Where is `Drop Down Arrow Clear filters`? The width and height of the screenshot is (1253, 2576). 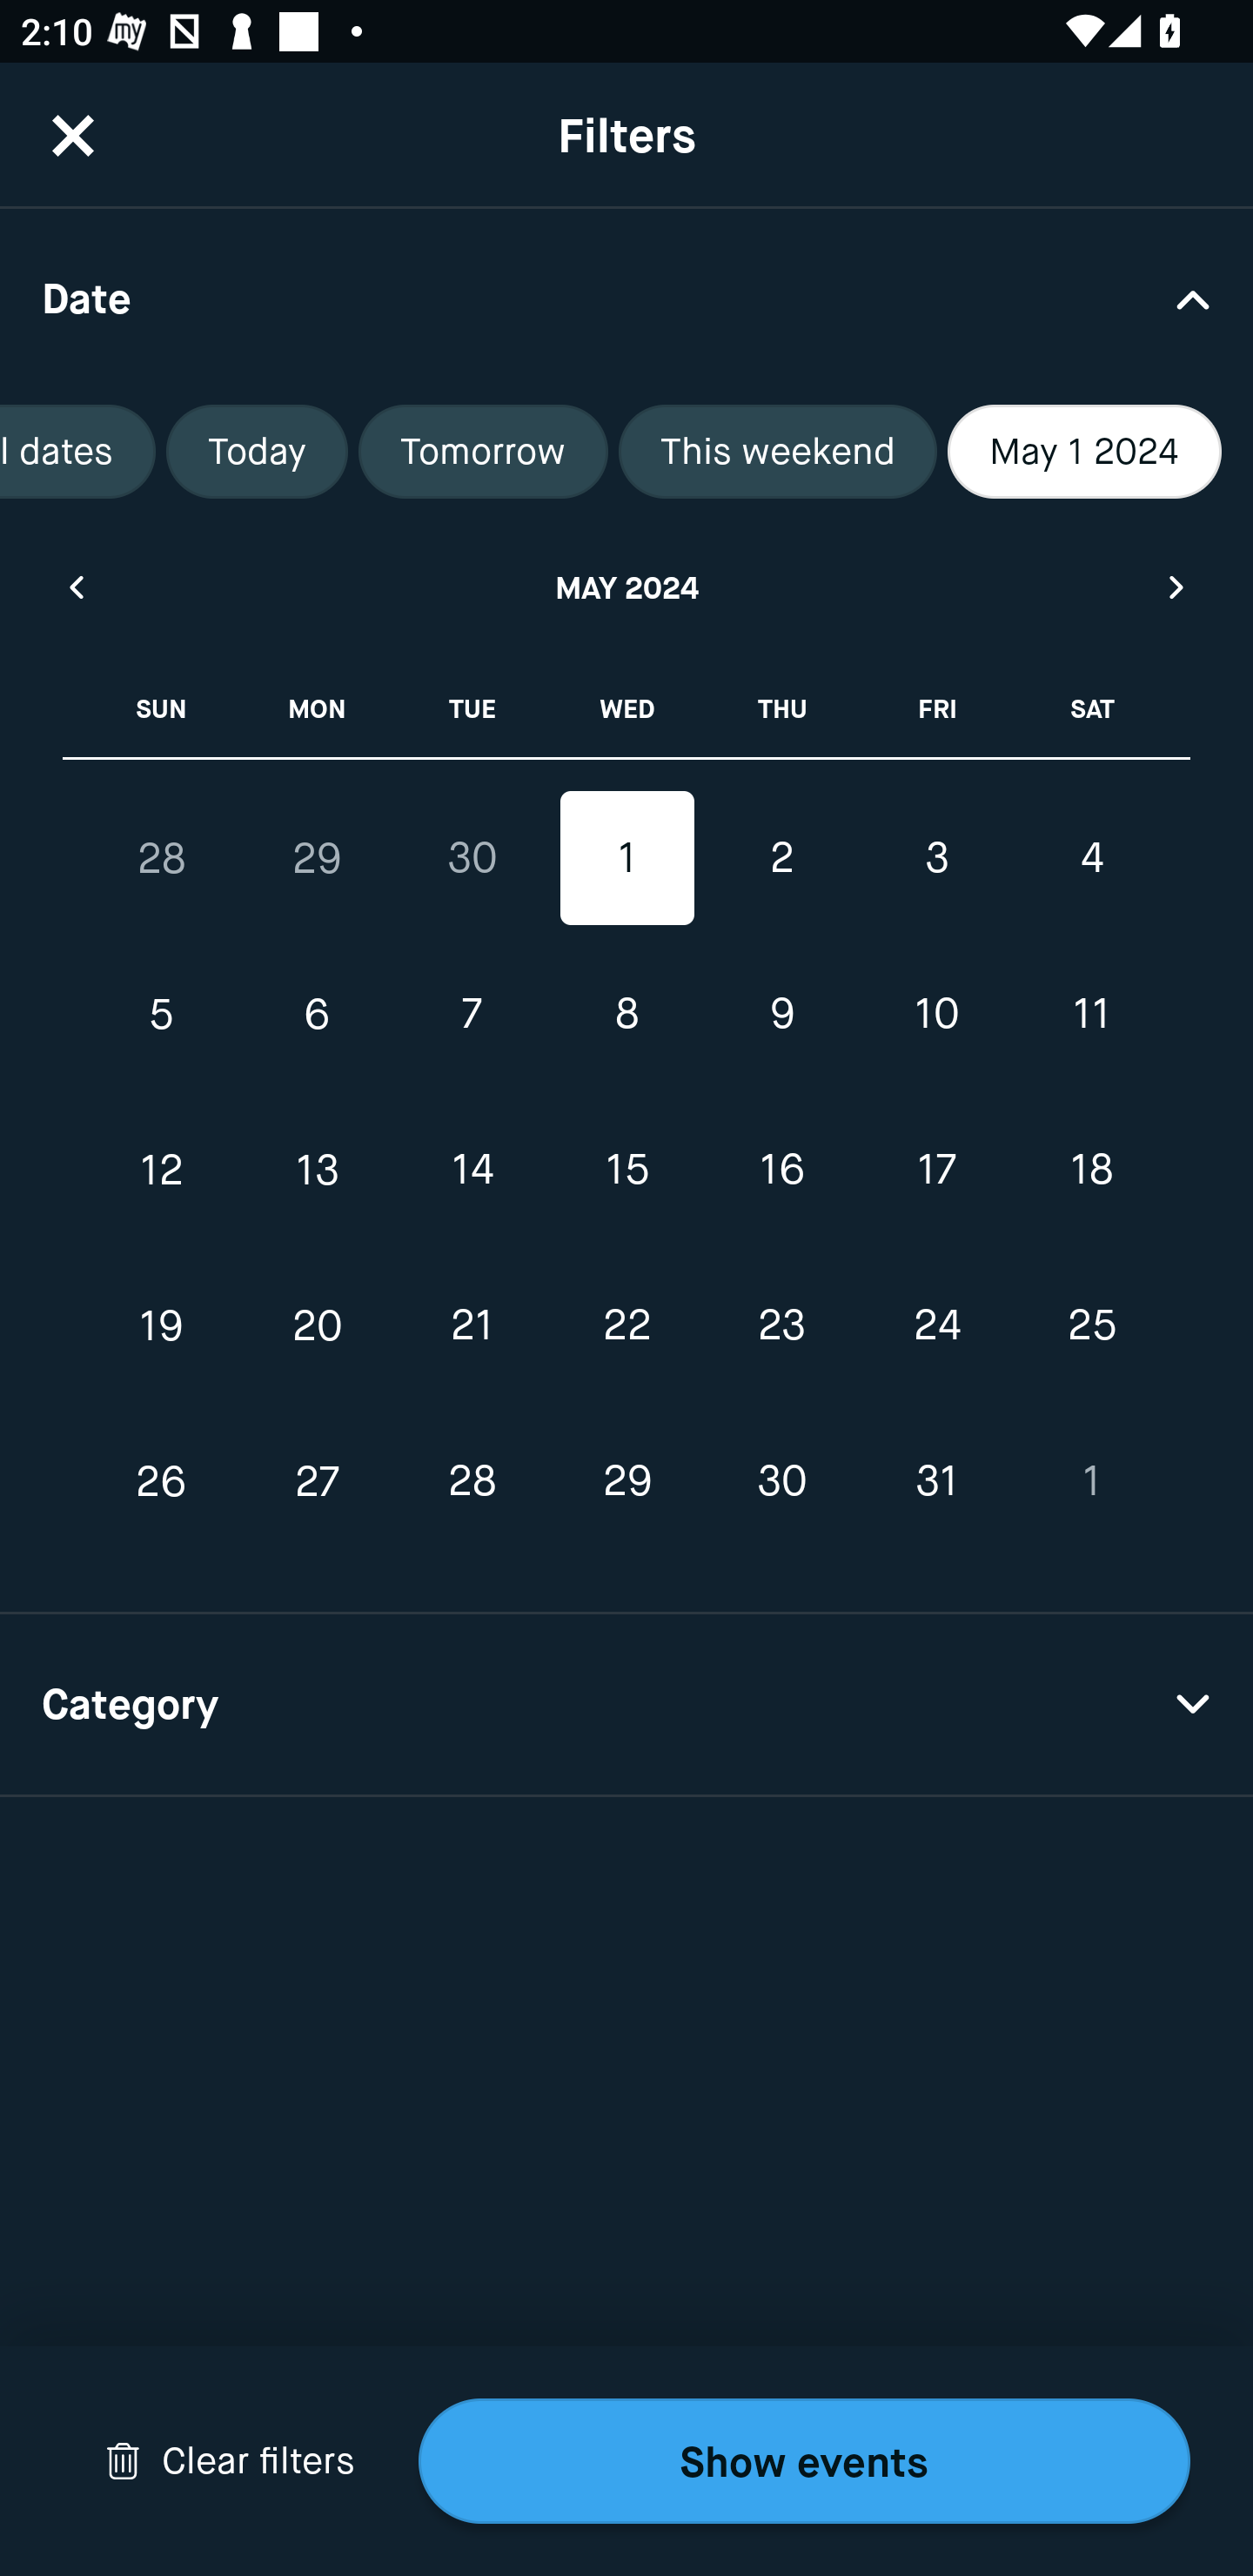
Drop Down Arrow Clear filters is located at coordinates (230, 2461).